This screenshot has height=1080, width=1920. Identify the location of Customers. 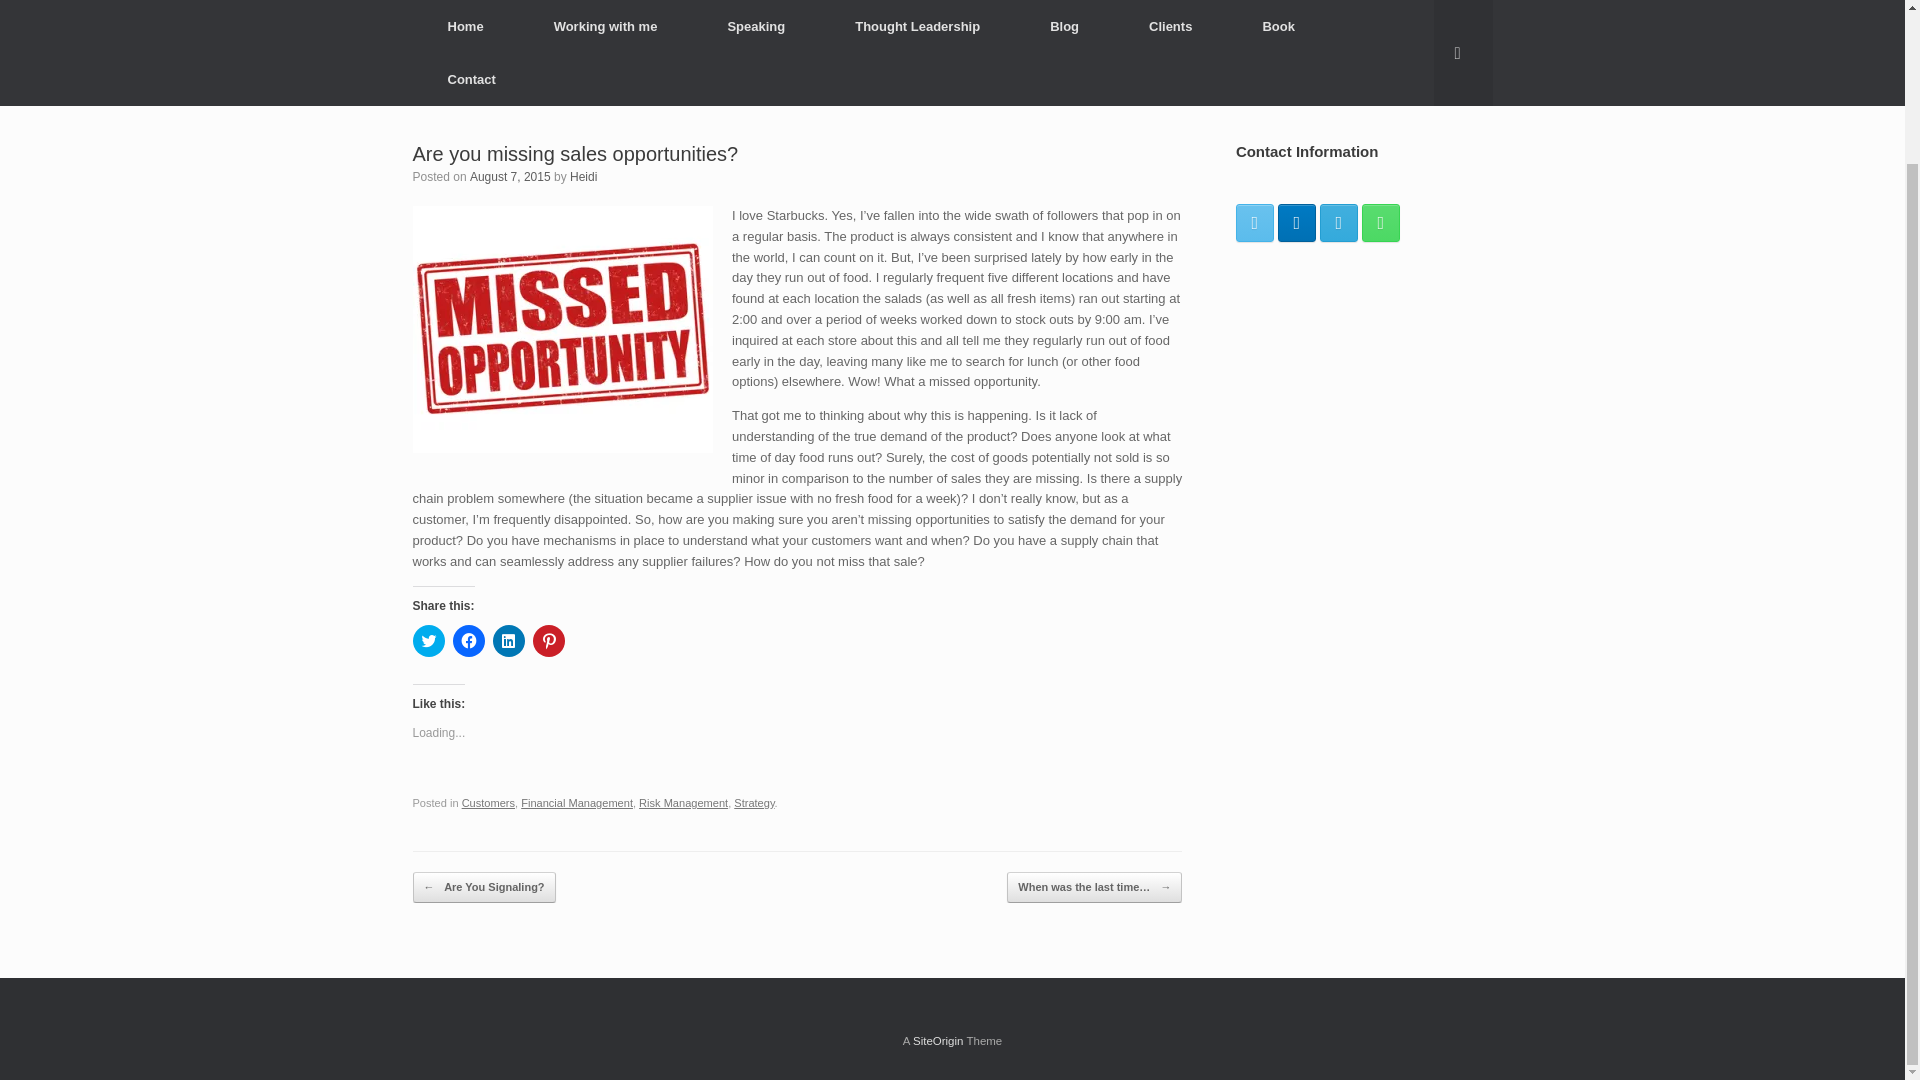
(488, 802).